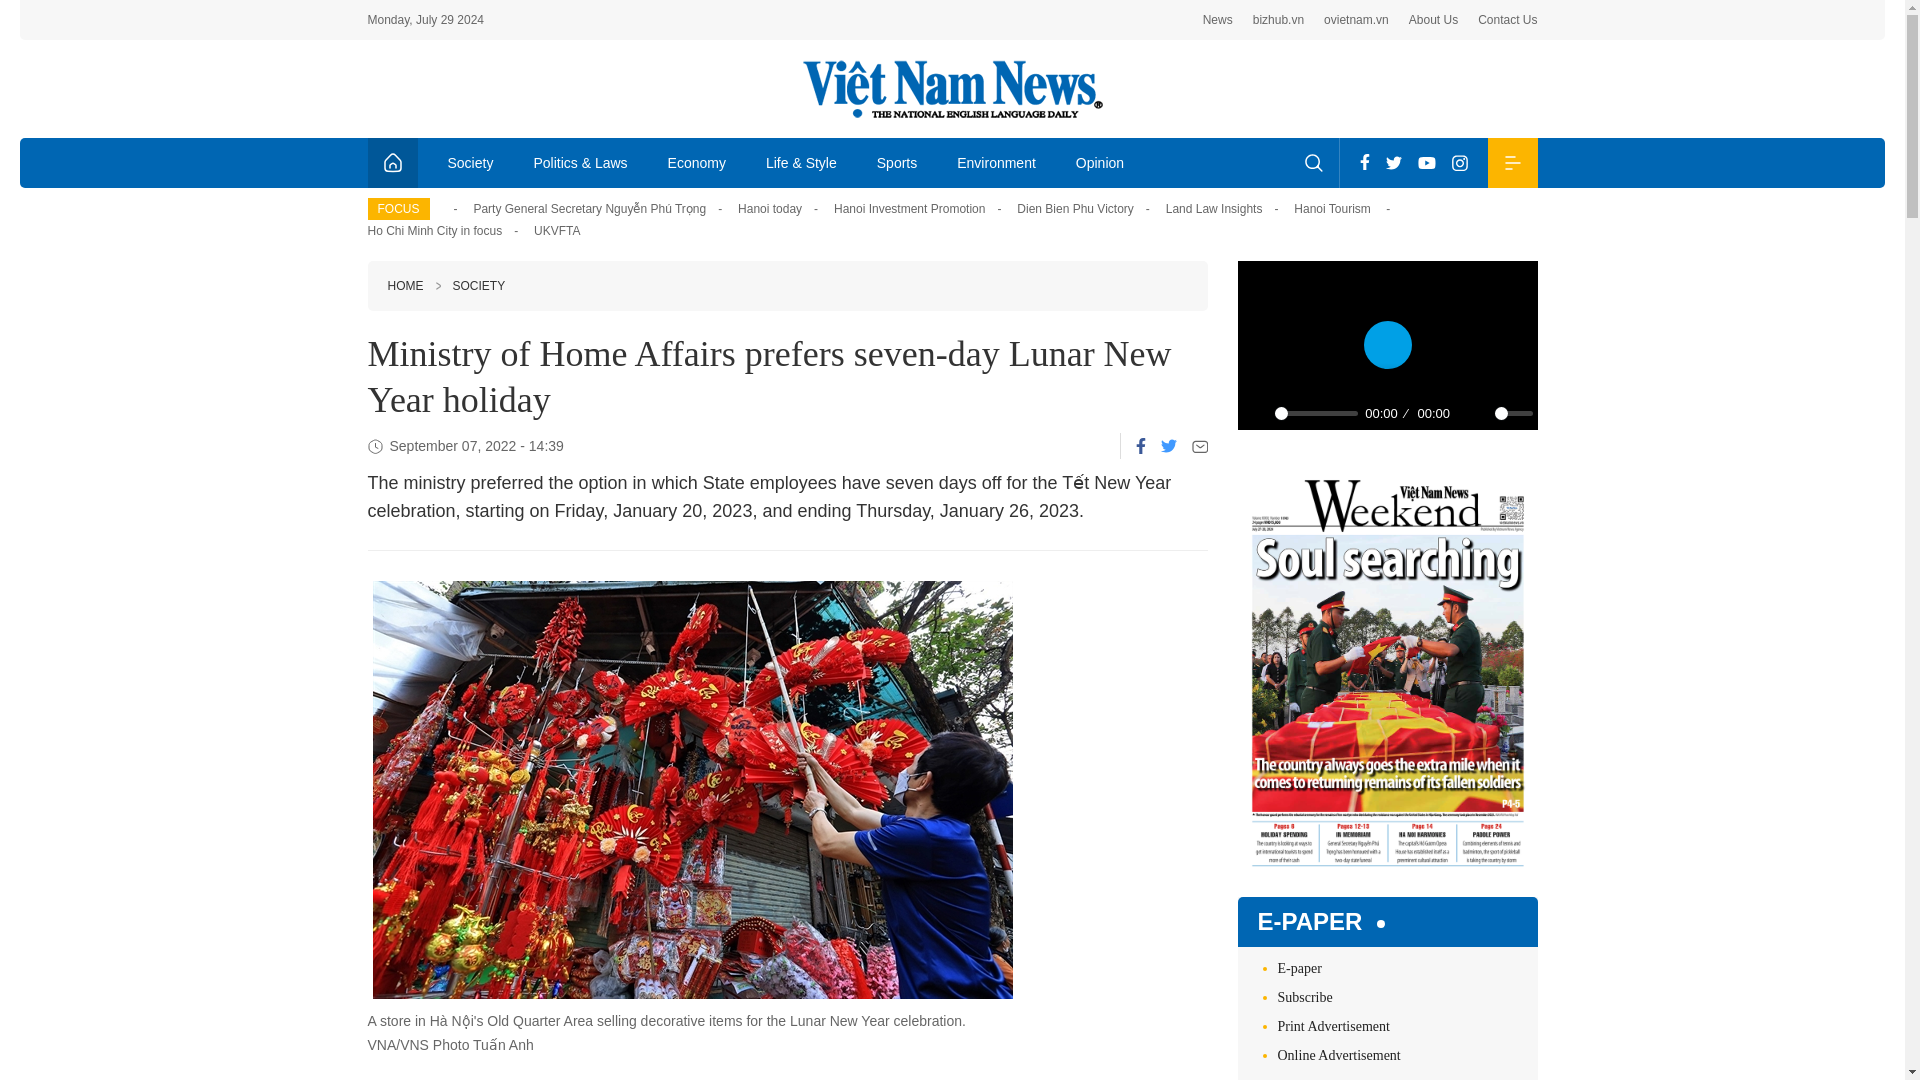  I want to click on ovietnam.vn, so click(1356, 20).